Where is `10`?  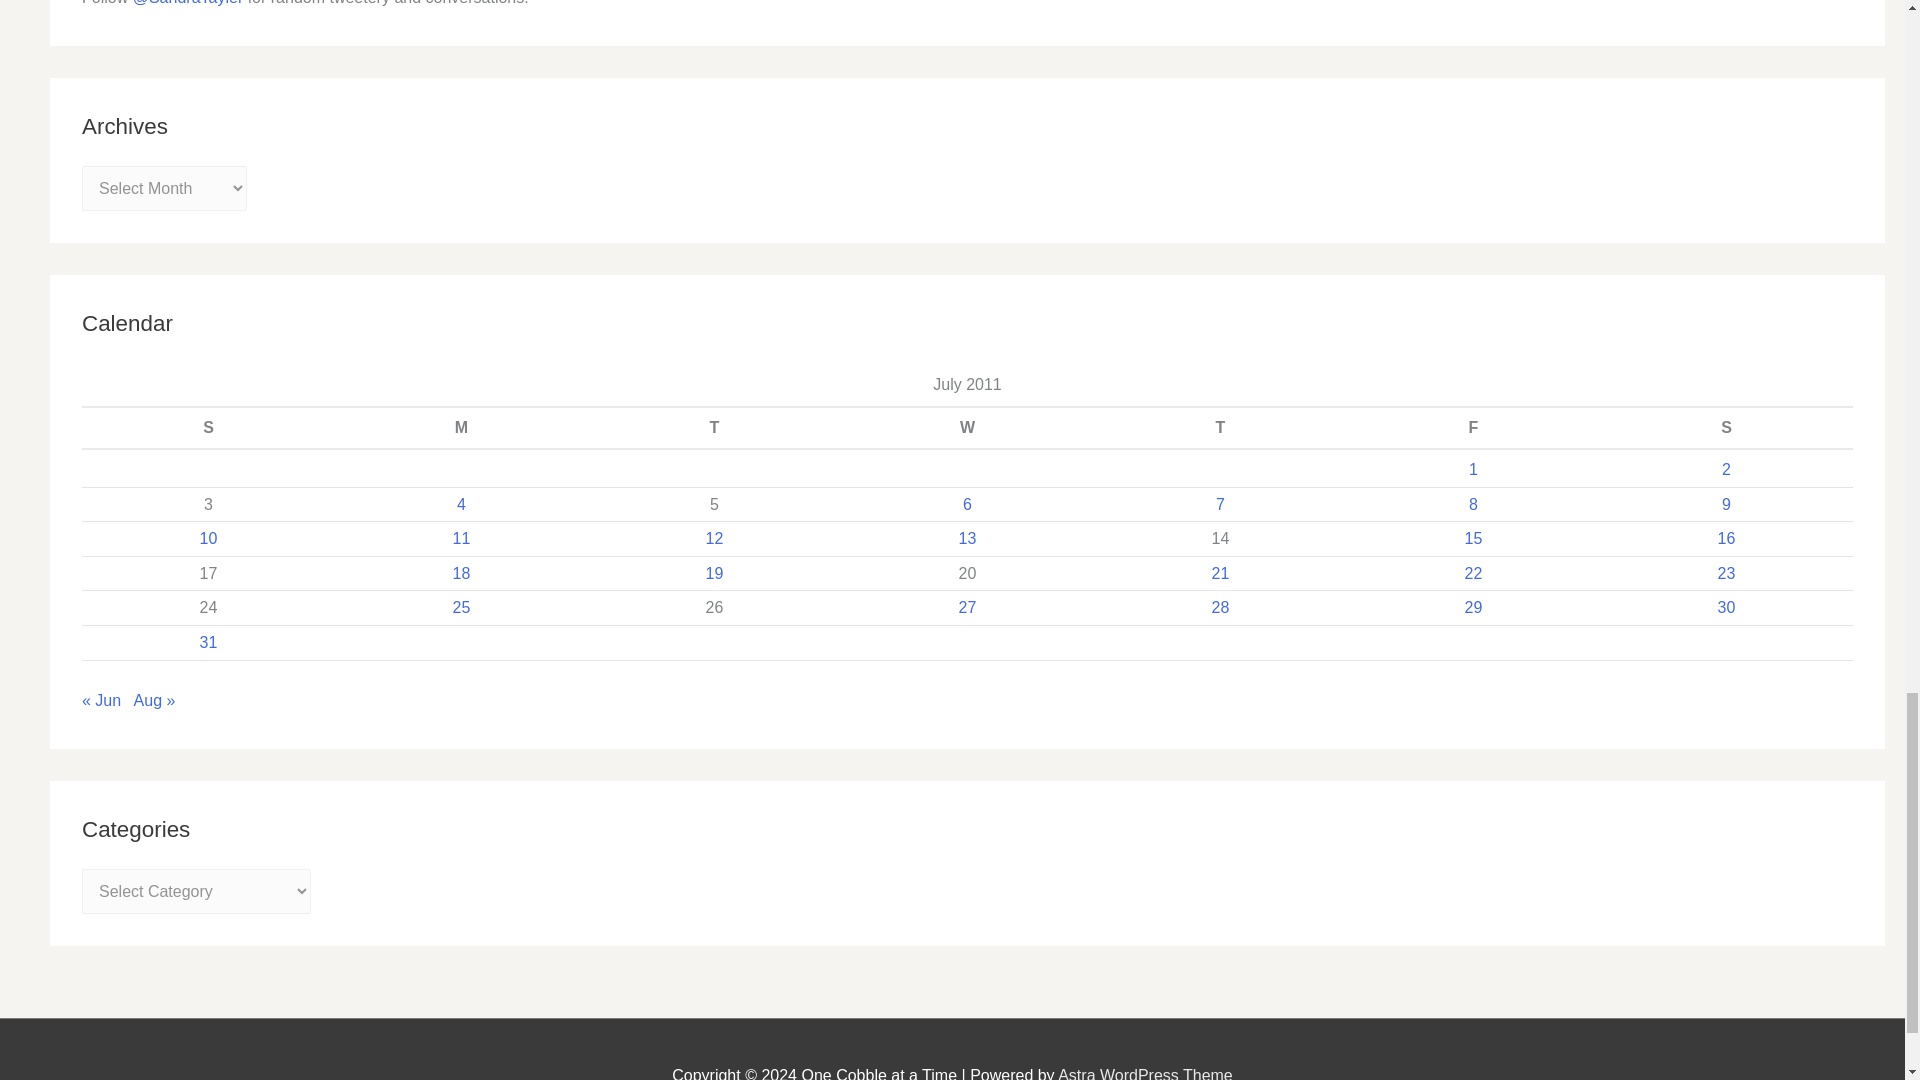 10 is located at coordinates (208, 538).